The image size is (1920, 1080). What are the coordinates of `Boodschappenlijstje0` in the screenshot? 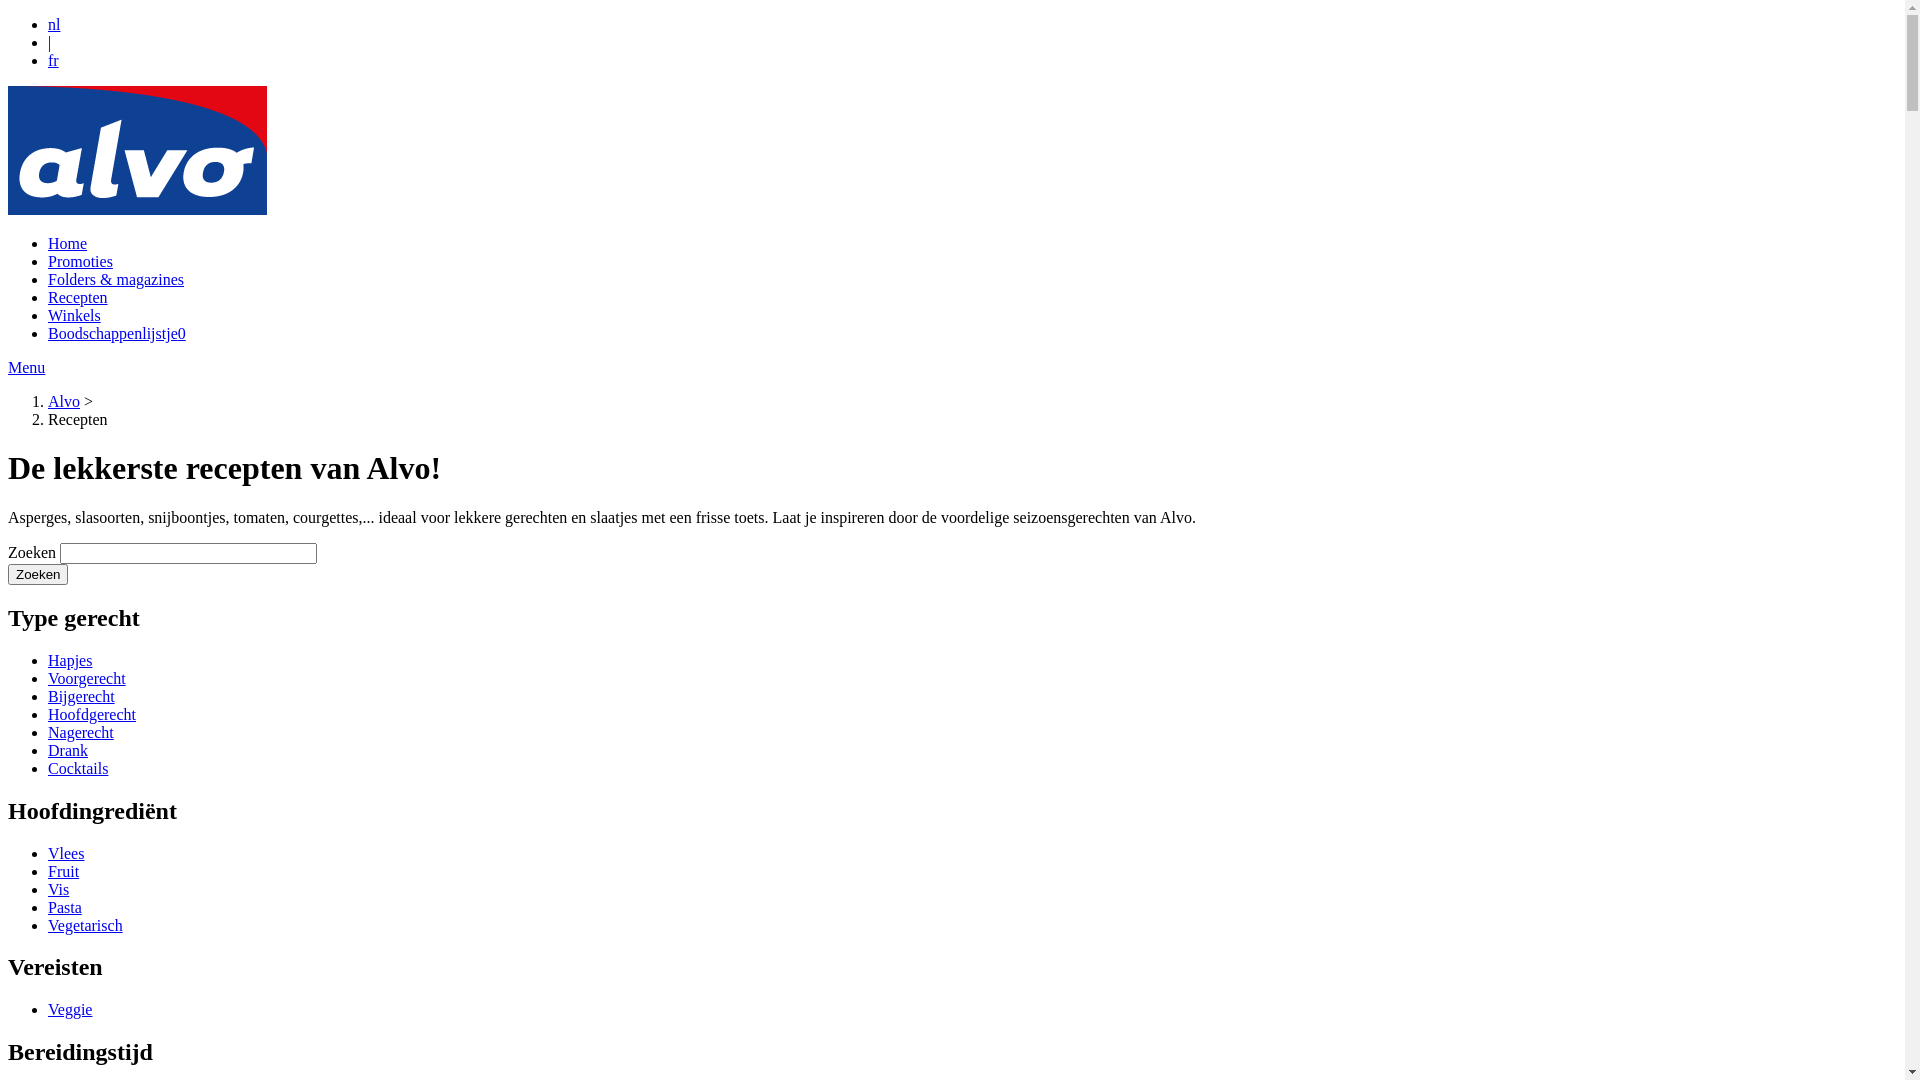 It's located at (117, 334).